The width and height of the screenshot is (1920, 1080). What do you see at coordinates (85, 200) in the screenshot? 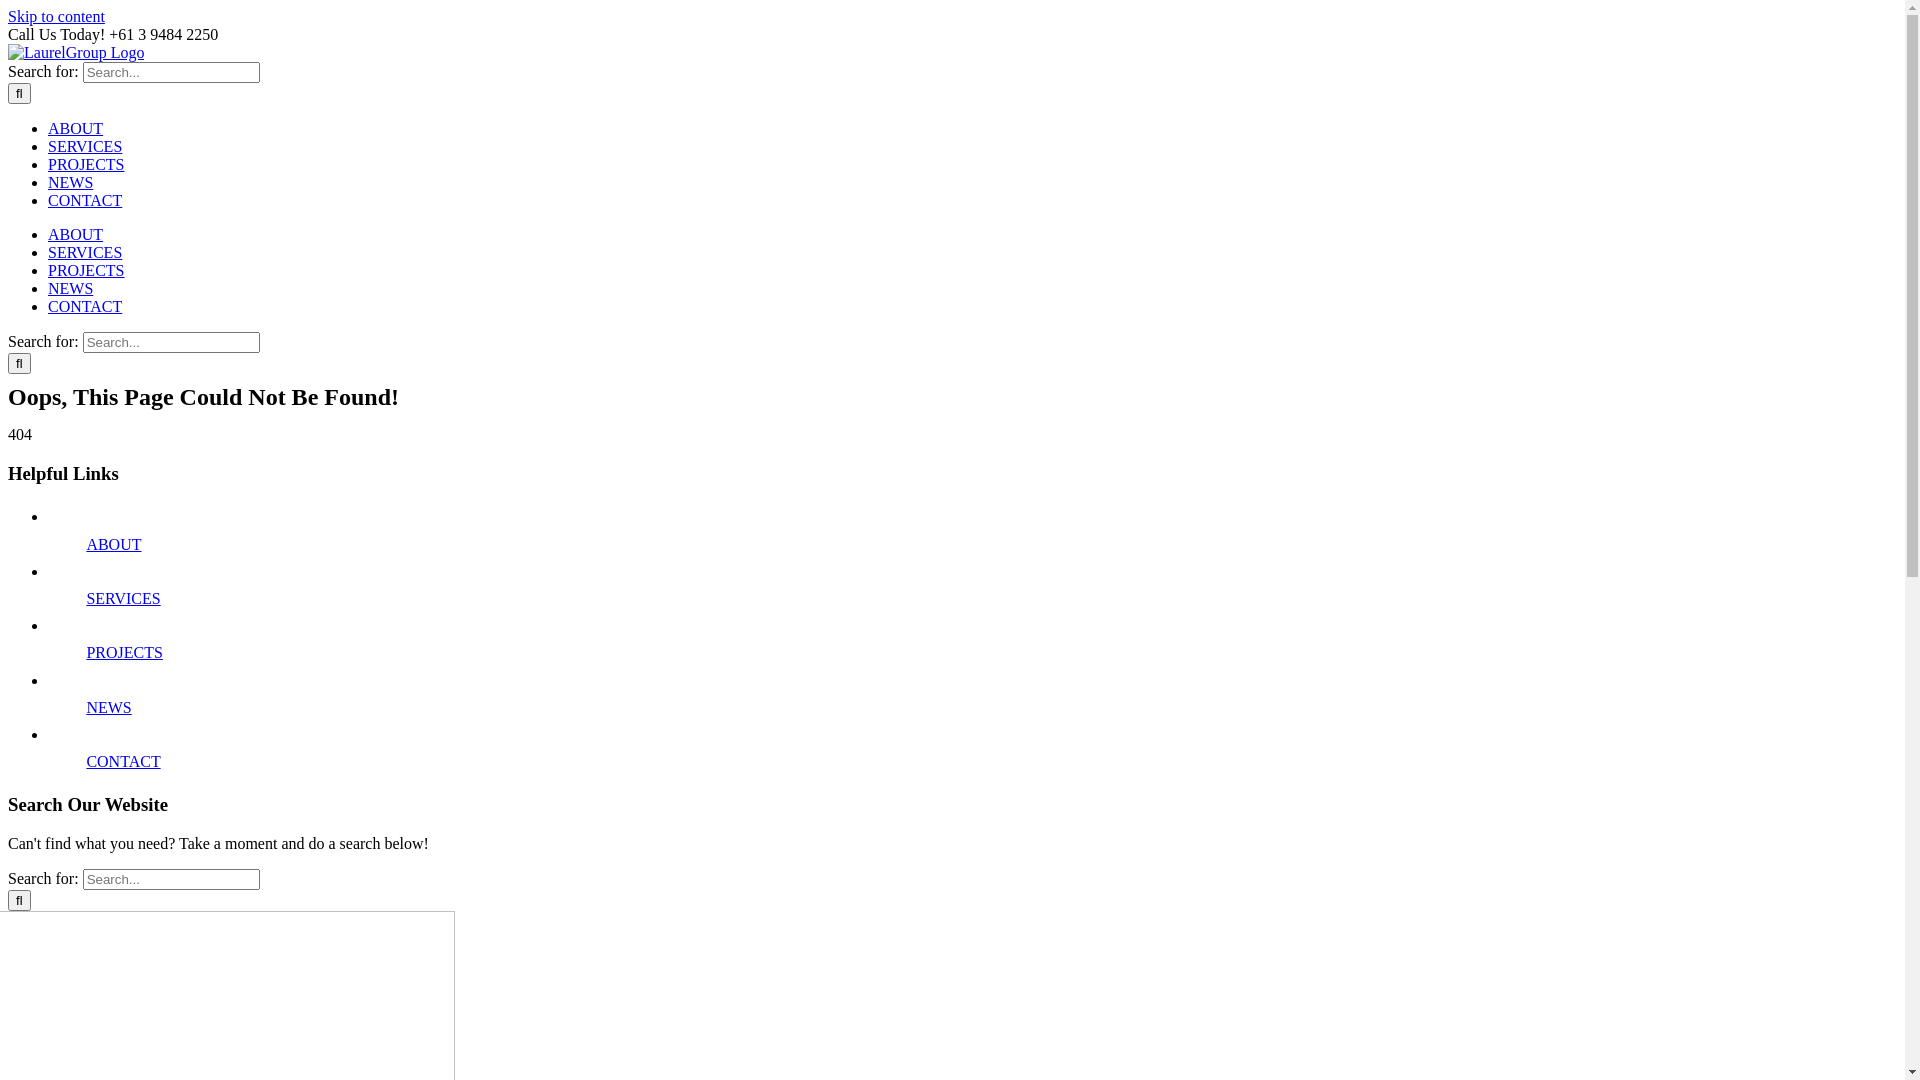
I see `CONTACT` at bounding box center [85, 200].